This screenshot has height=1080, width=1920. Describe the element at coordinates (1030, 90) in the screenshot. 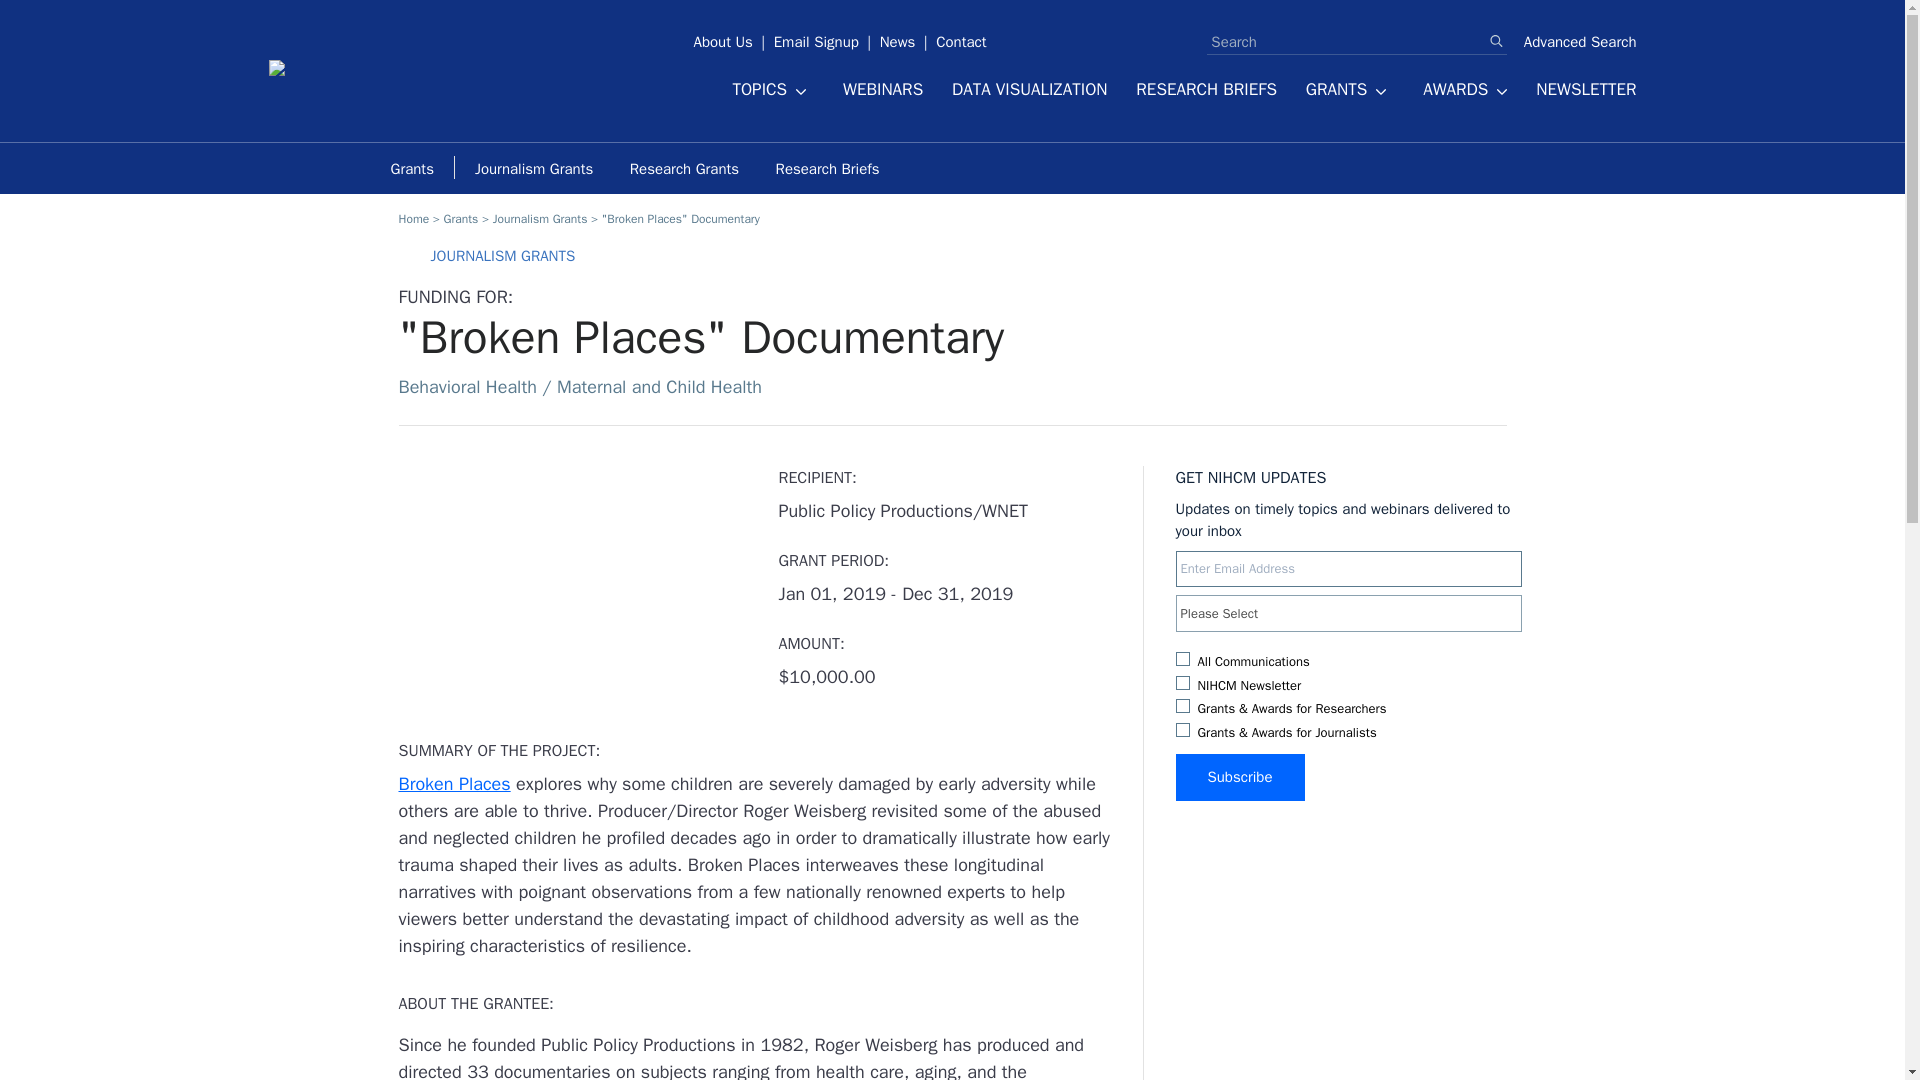

I see `DATA VISUALIZATION` at that location.